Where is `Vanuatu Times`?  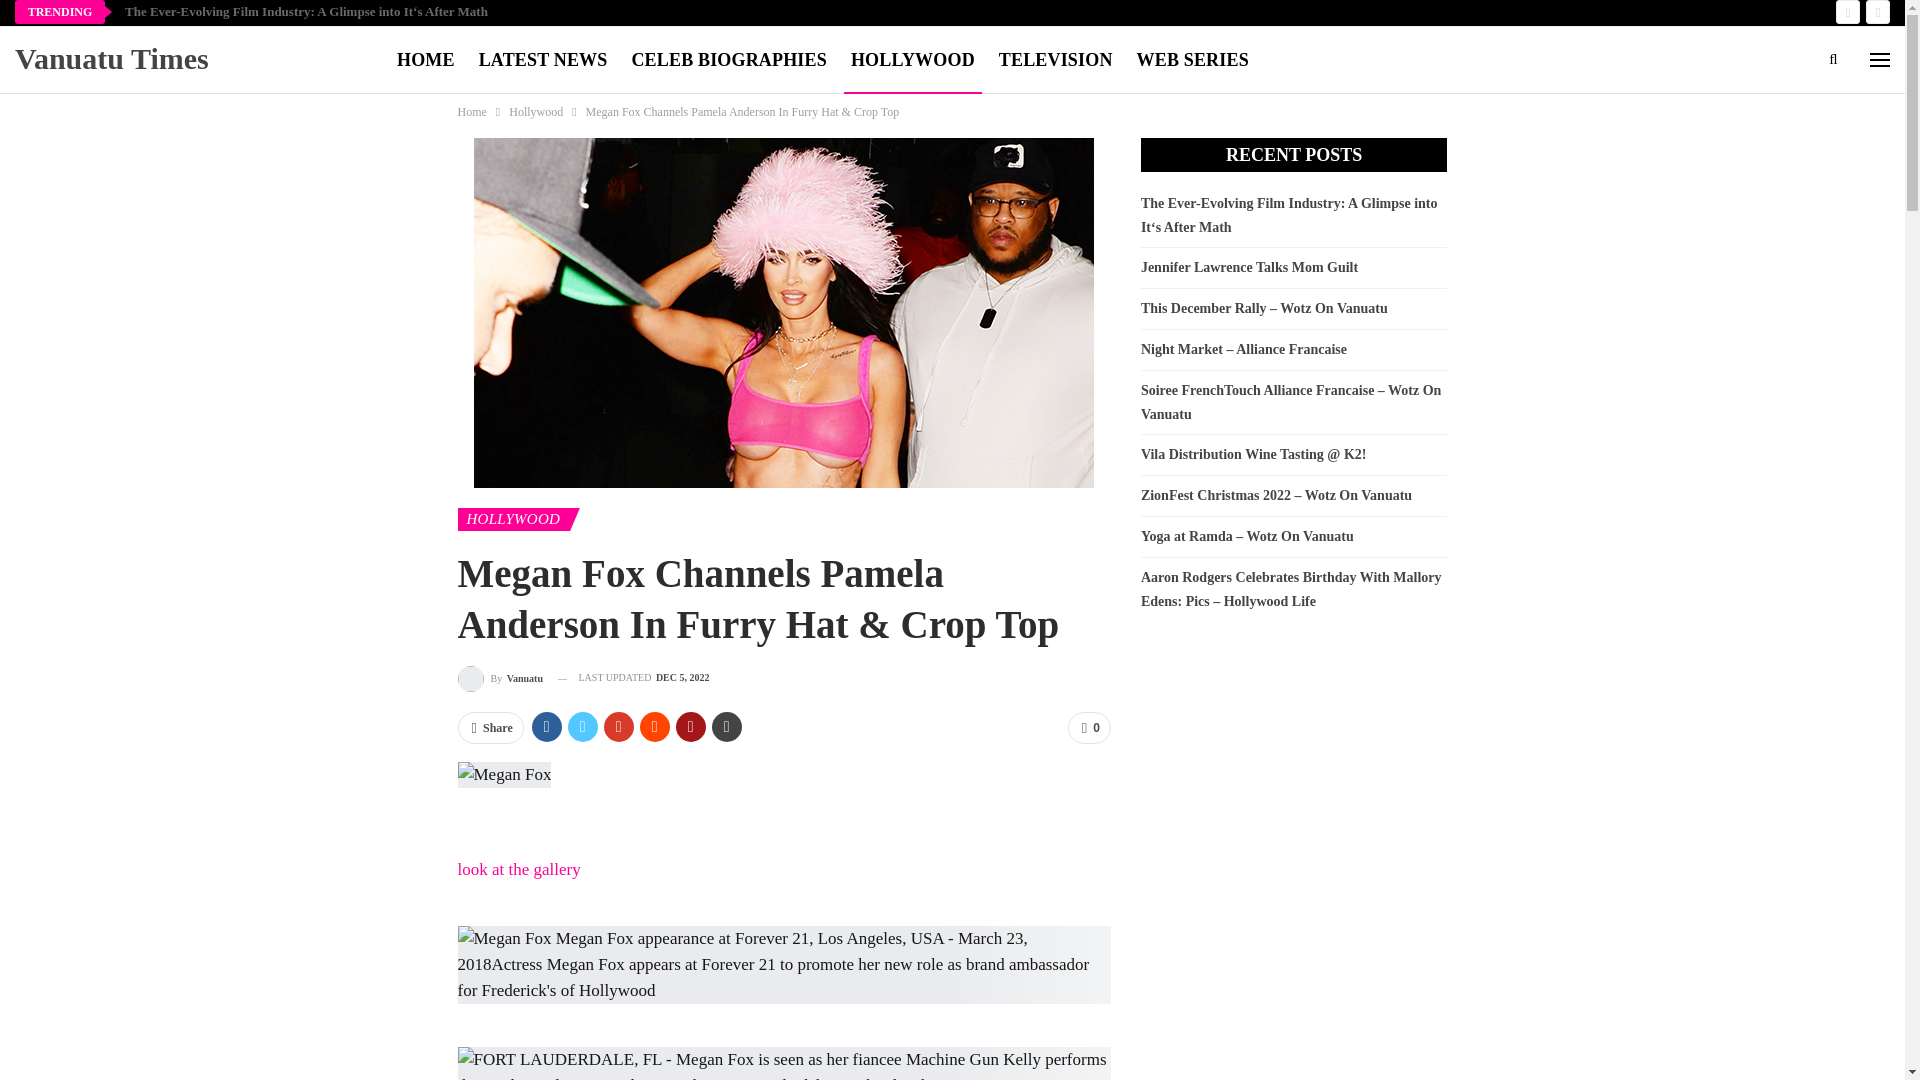 Vanuatu Times is located at coordinates (116, 58).